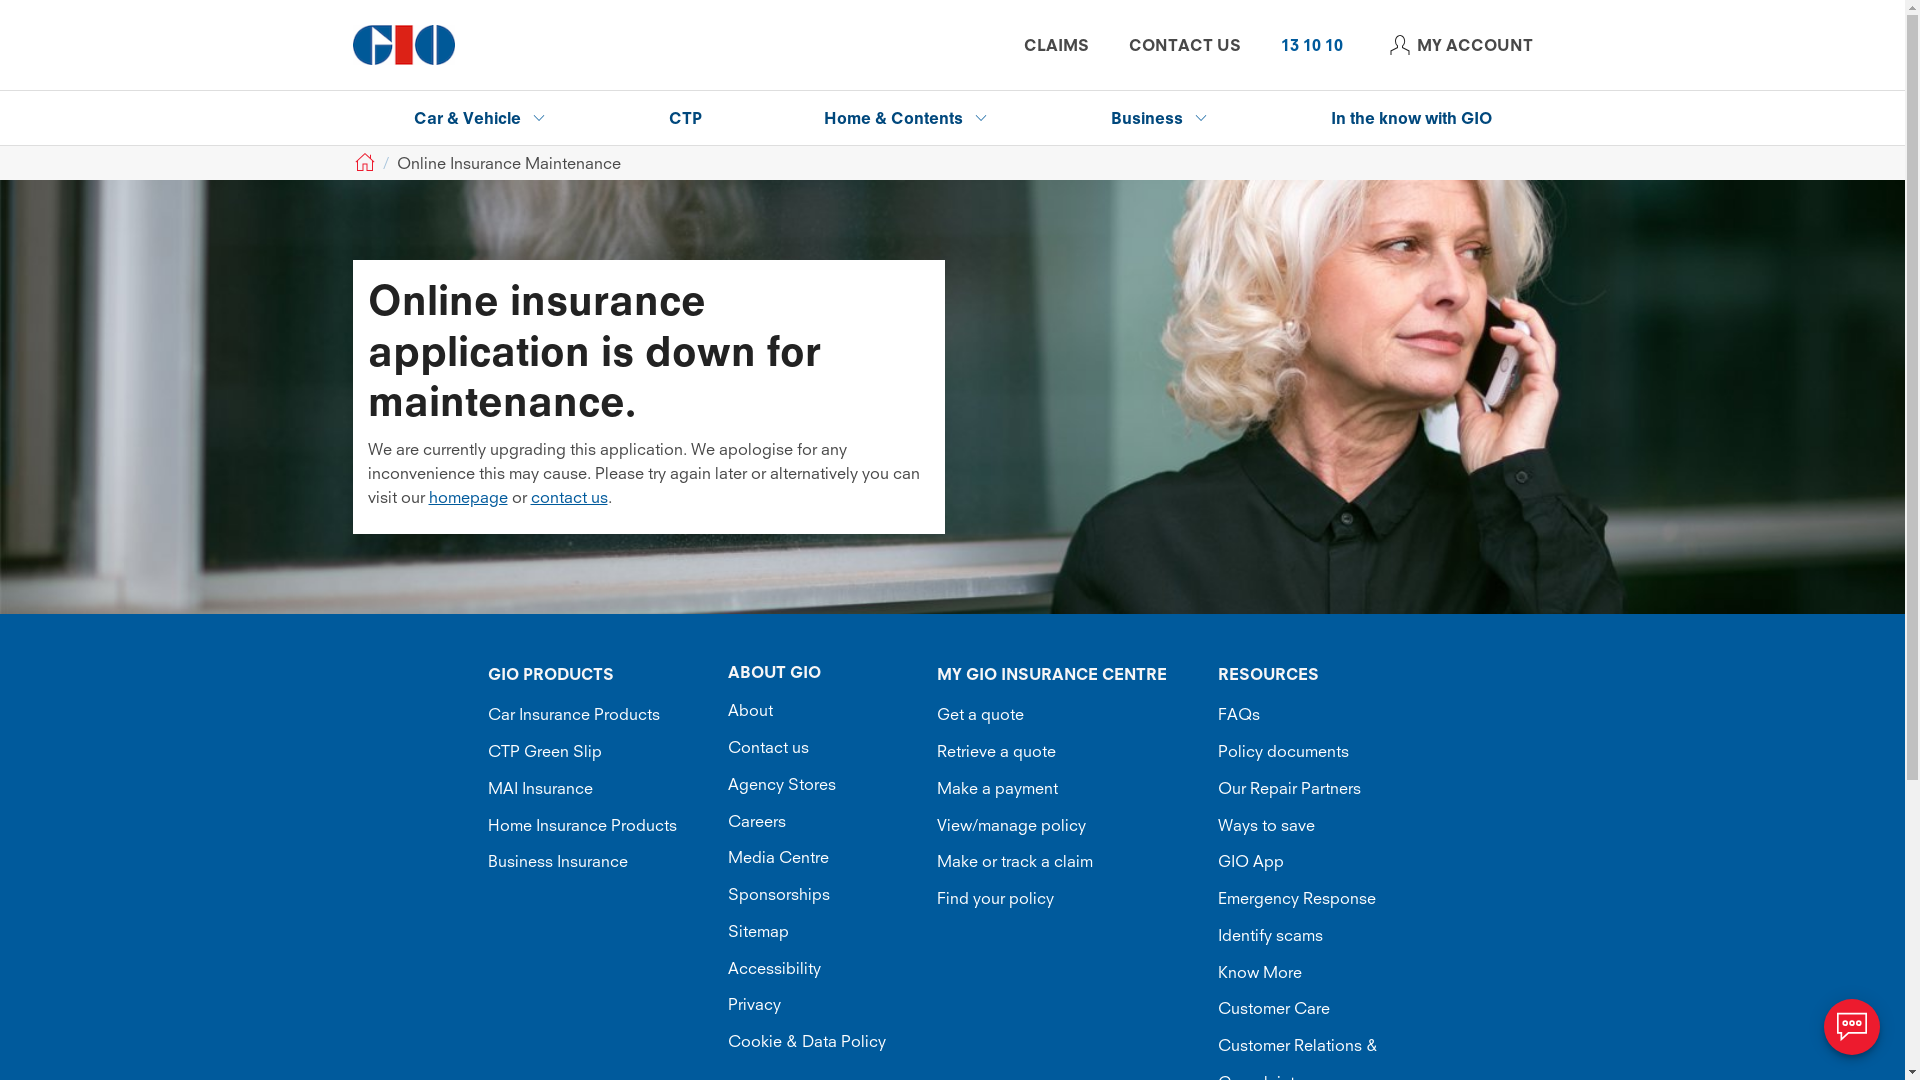 This screenshot has height=1080, width=1920. I want to click on Media Centre, so click(828, 858).